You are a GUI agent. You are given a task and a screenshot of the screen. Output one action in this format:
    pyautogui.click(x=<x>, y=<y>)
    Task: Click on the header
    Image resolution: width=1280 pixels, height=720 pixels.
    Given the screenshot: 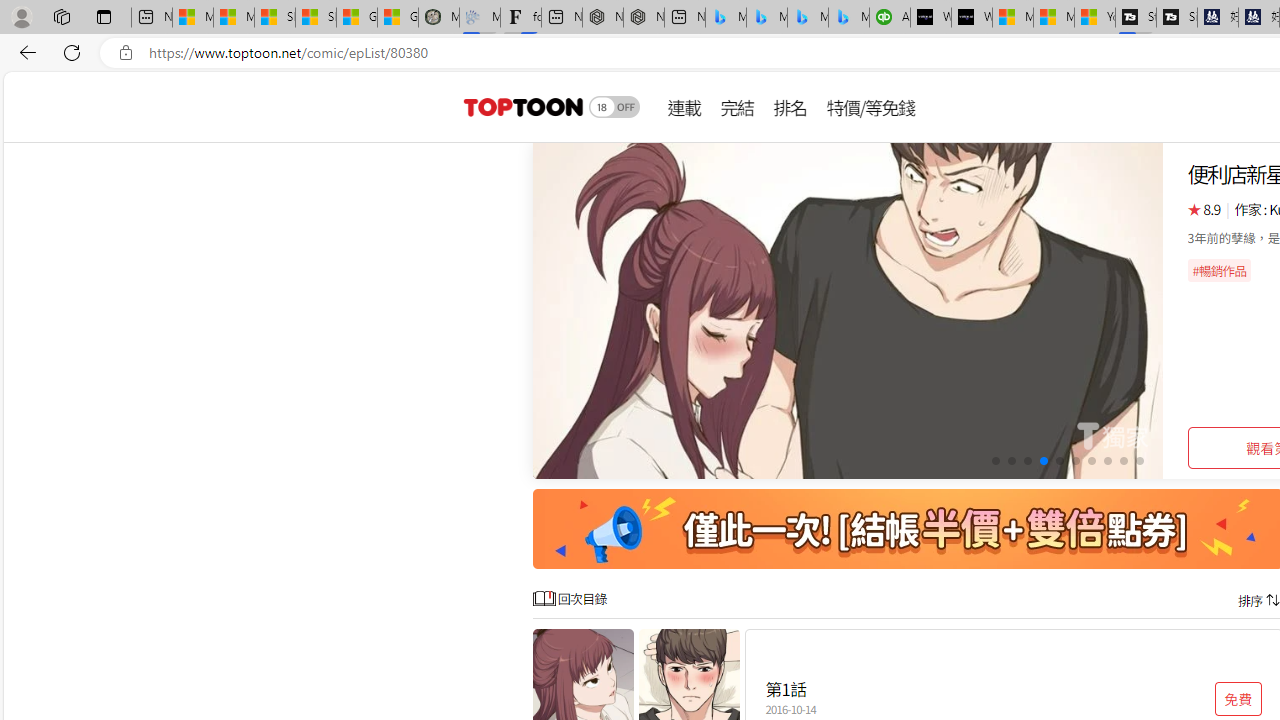 What is the action you would take?
    pyautogui.click(x=520, y=106)
    